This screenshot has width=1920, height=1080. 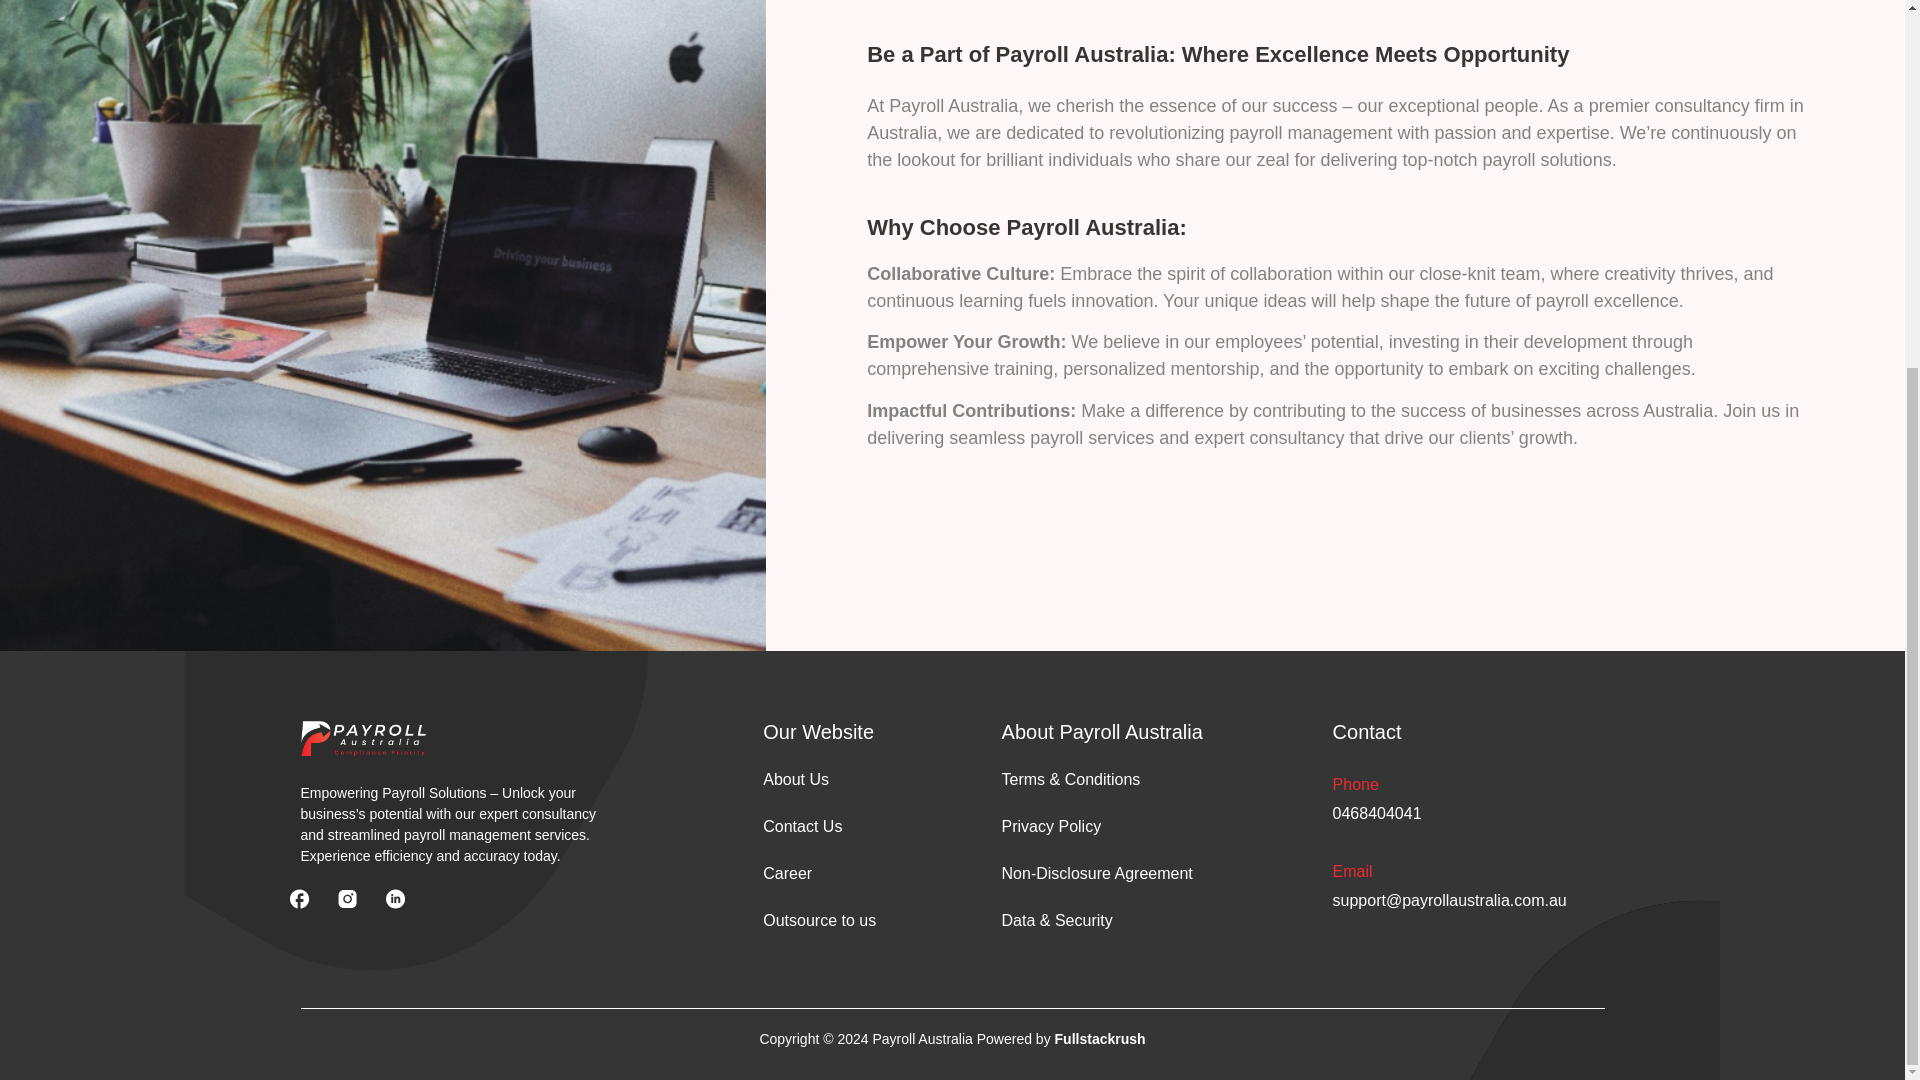 What do you see at coordinates (872, 874) in the screenshot?
I see `Career` at bounding box center [872, 874].